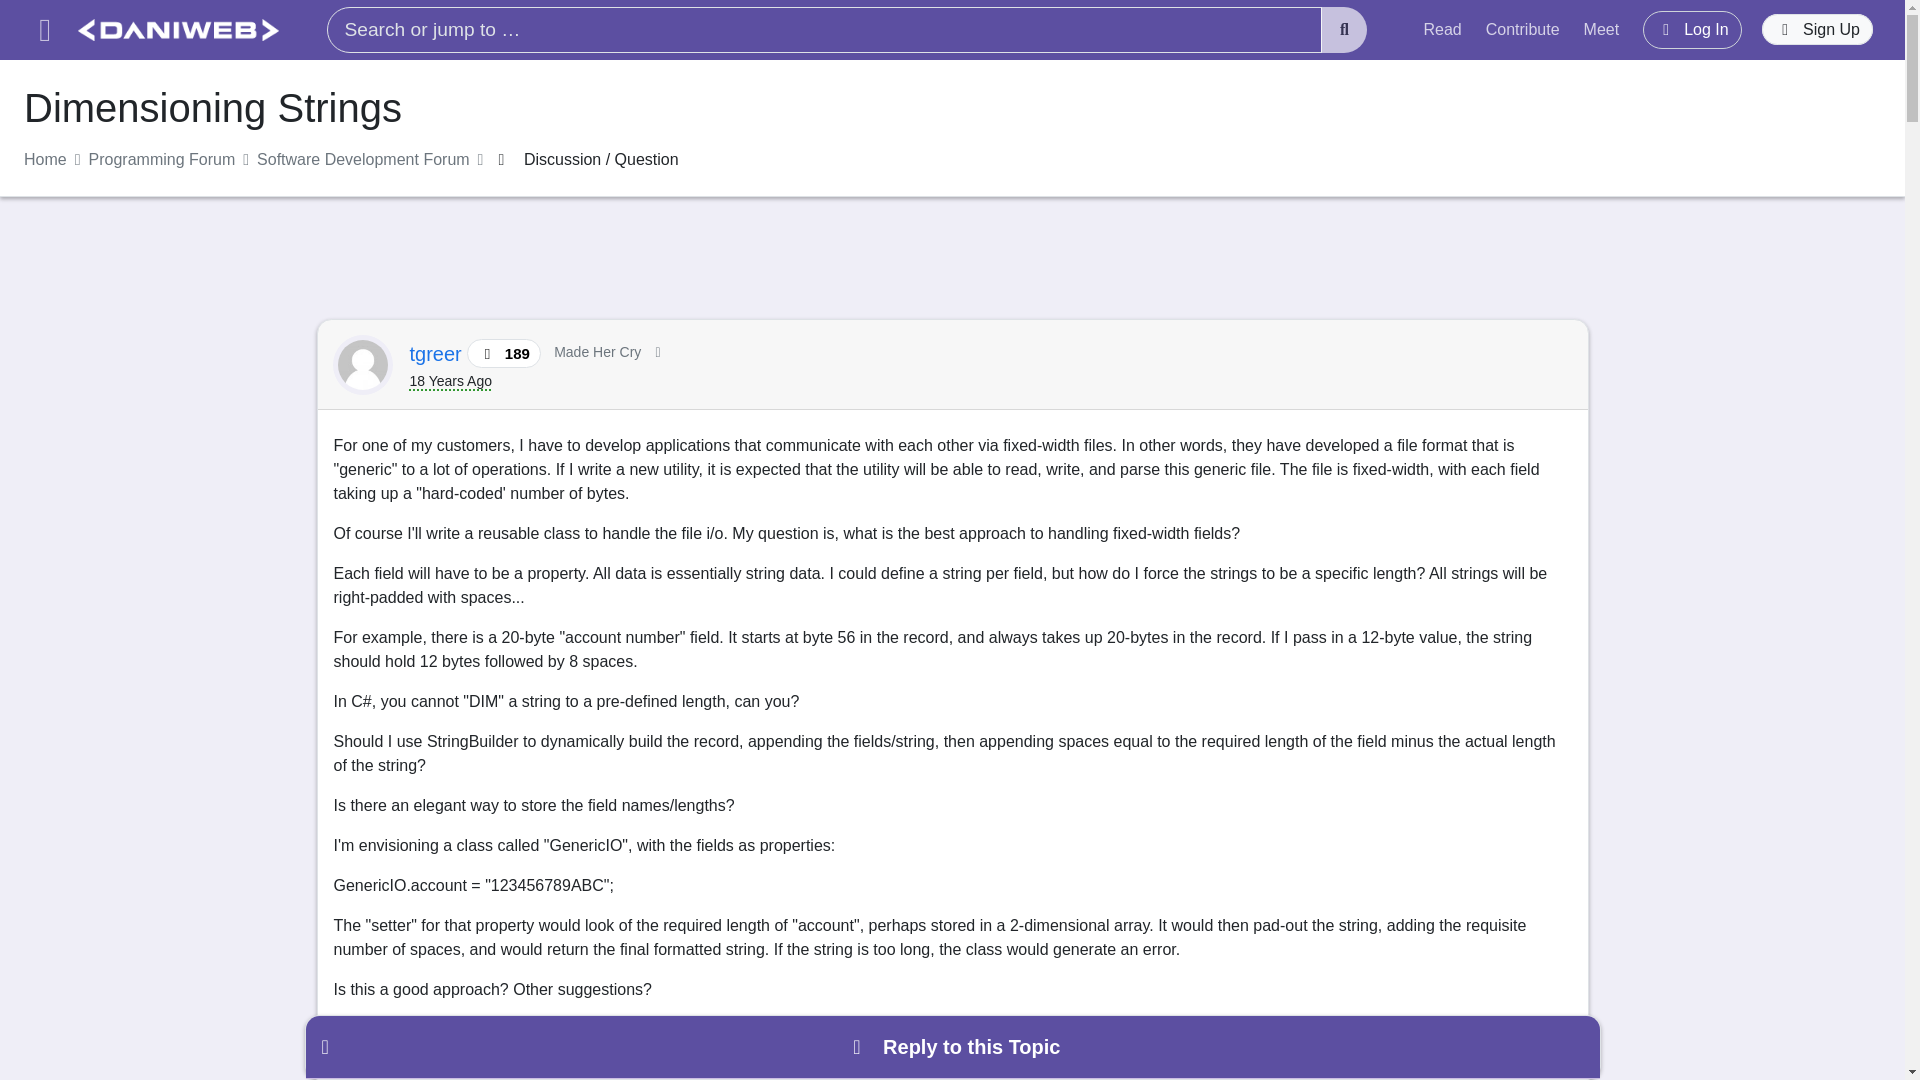 The image size is (1920, 1080). What do you see at coordinates (1442, 29) in the screenshot?
I see `Read` at bounding box center [1442, 29].